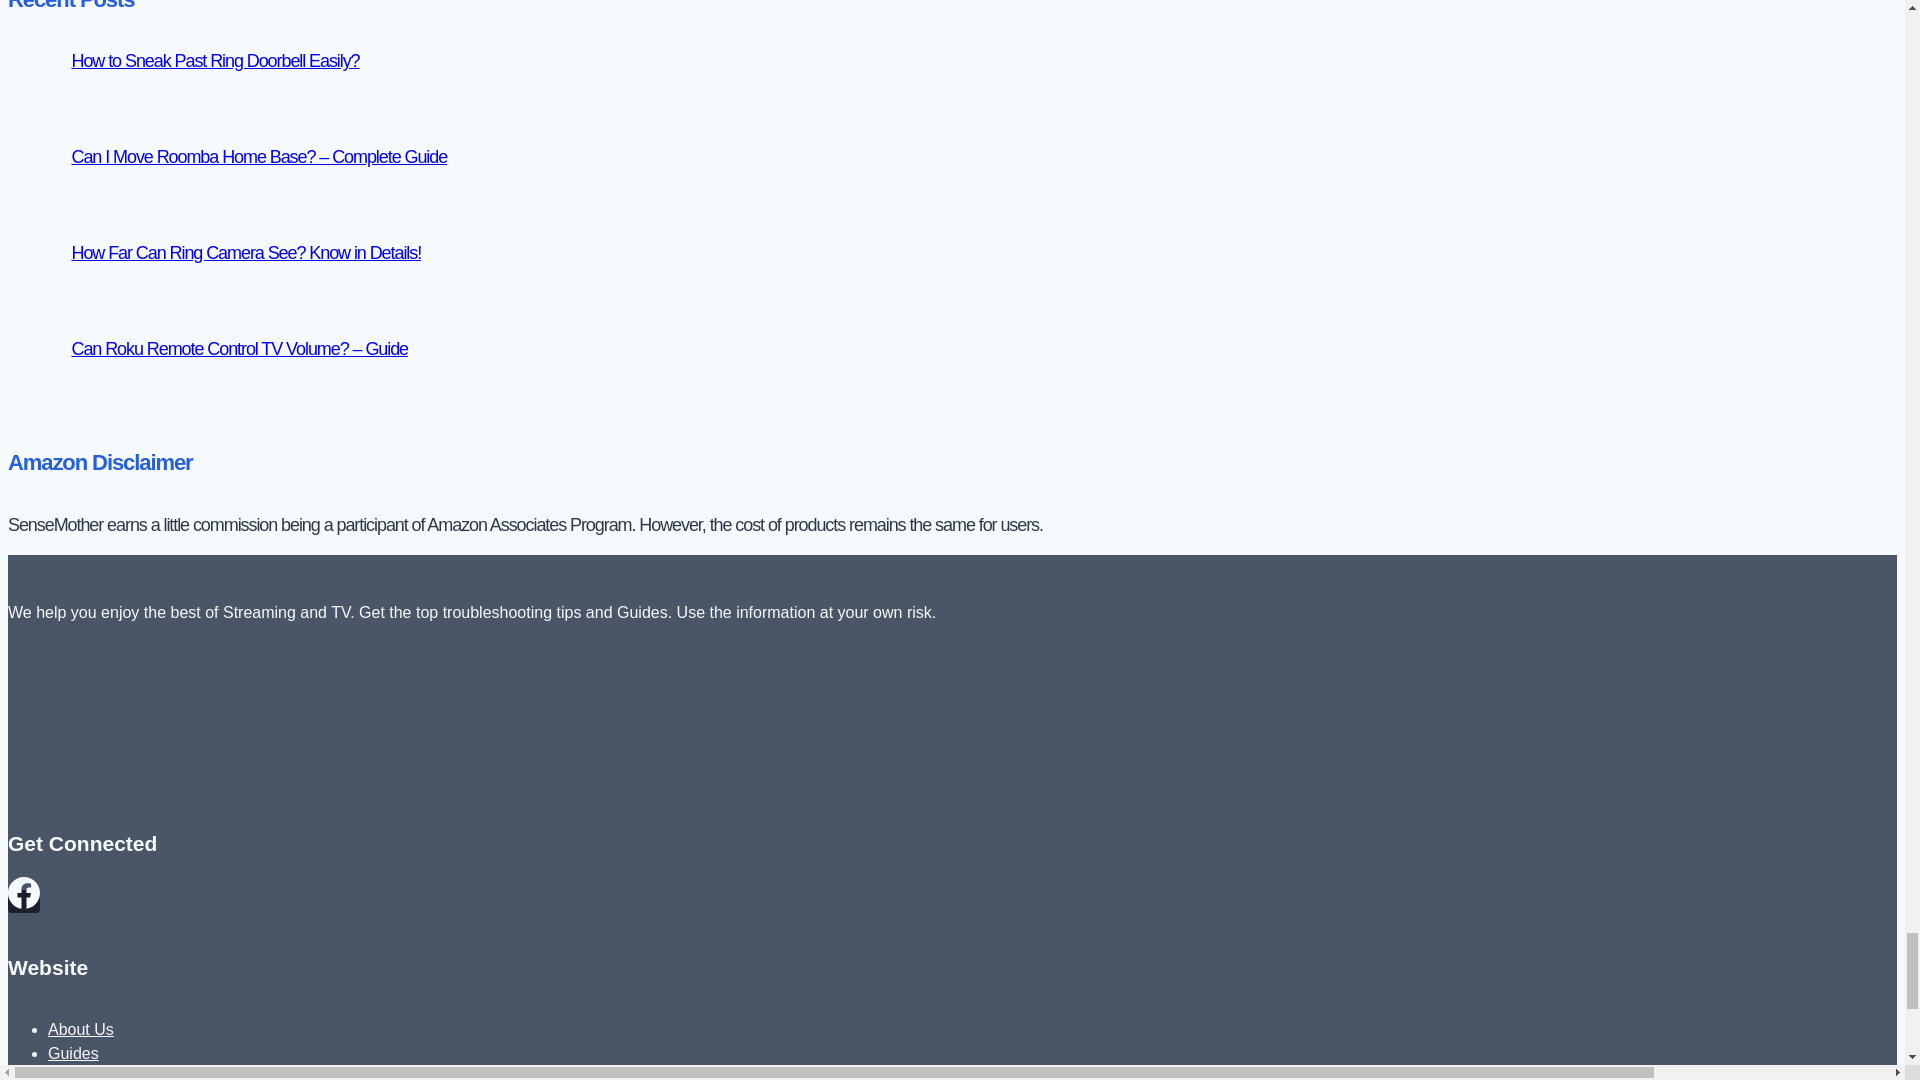 The image size is (1920, 1080). What do you see at coordinates (24, 892) in the screenshot?
I see `Facebook` at bounding box center [24, 892].